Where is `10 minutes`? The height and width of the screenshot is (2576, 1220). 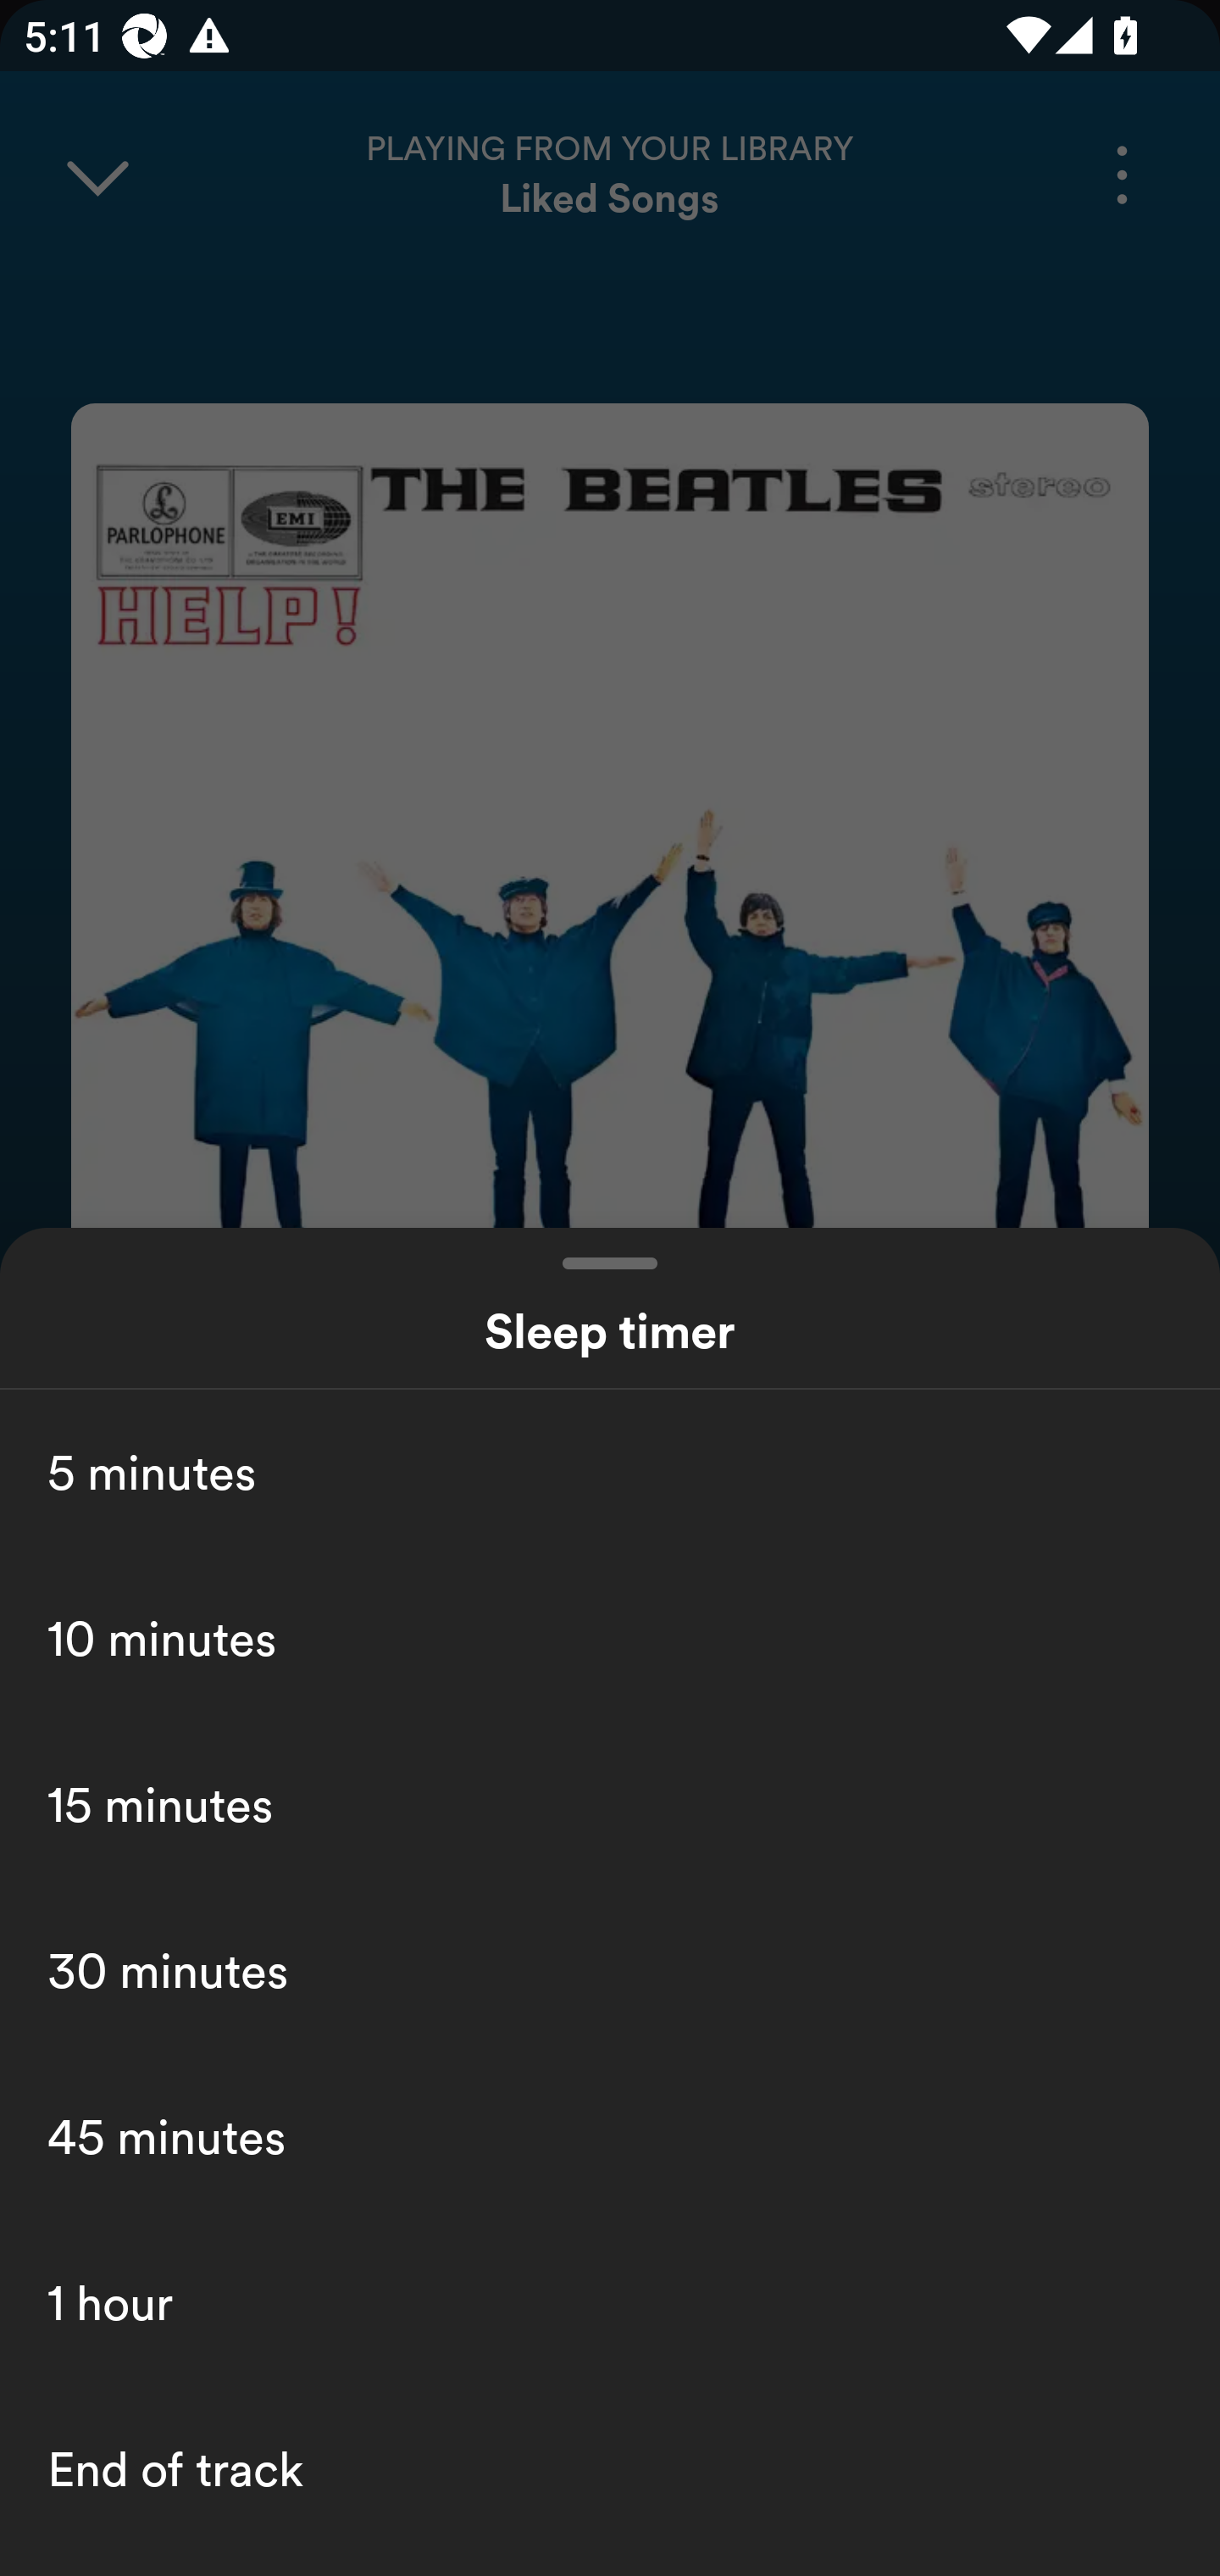 10 minutes is located at coordinates (610, 1638).